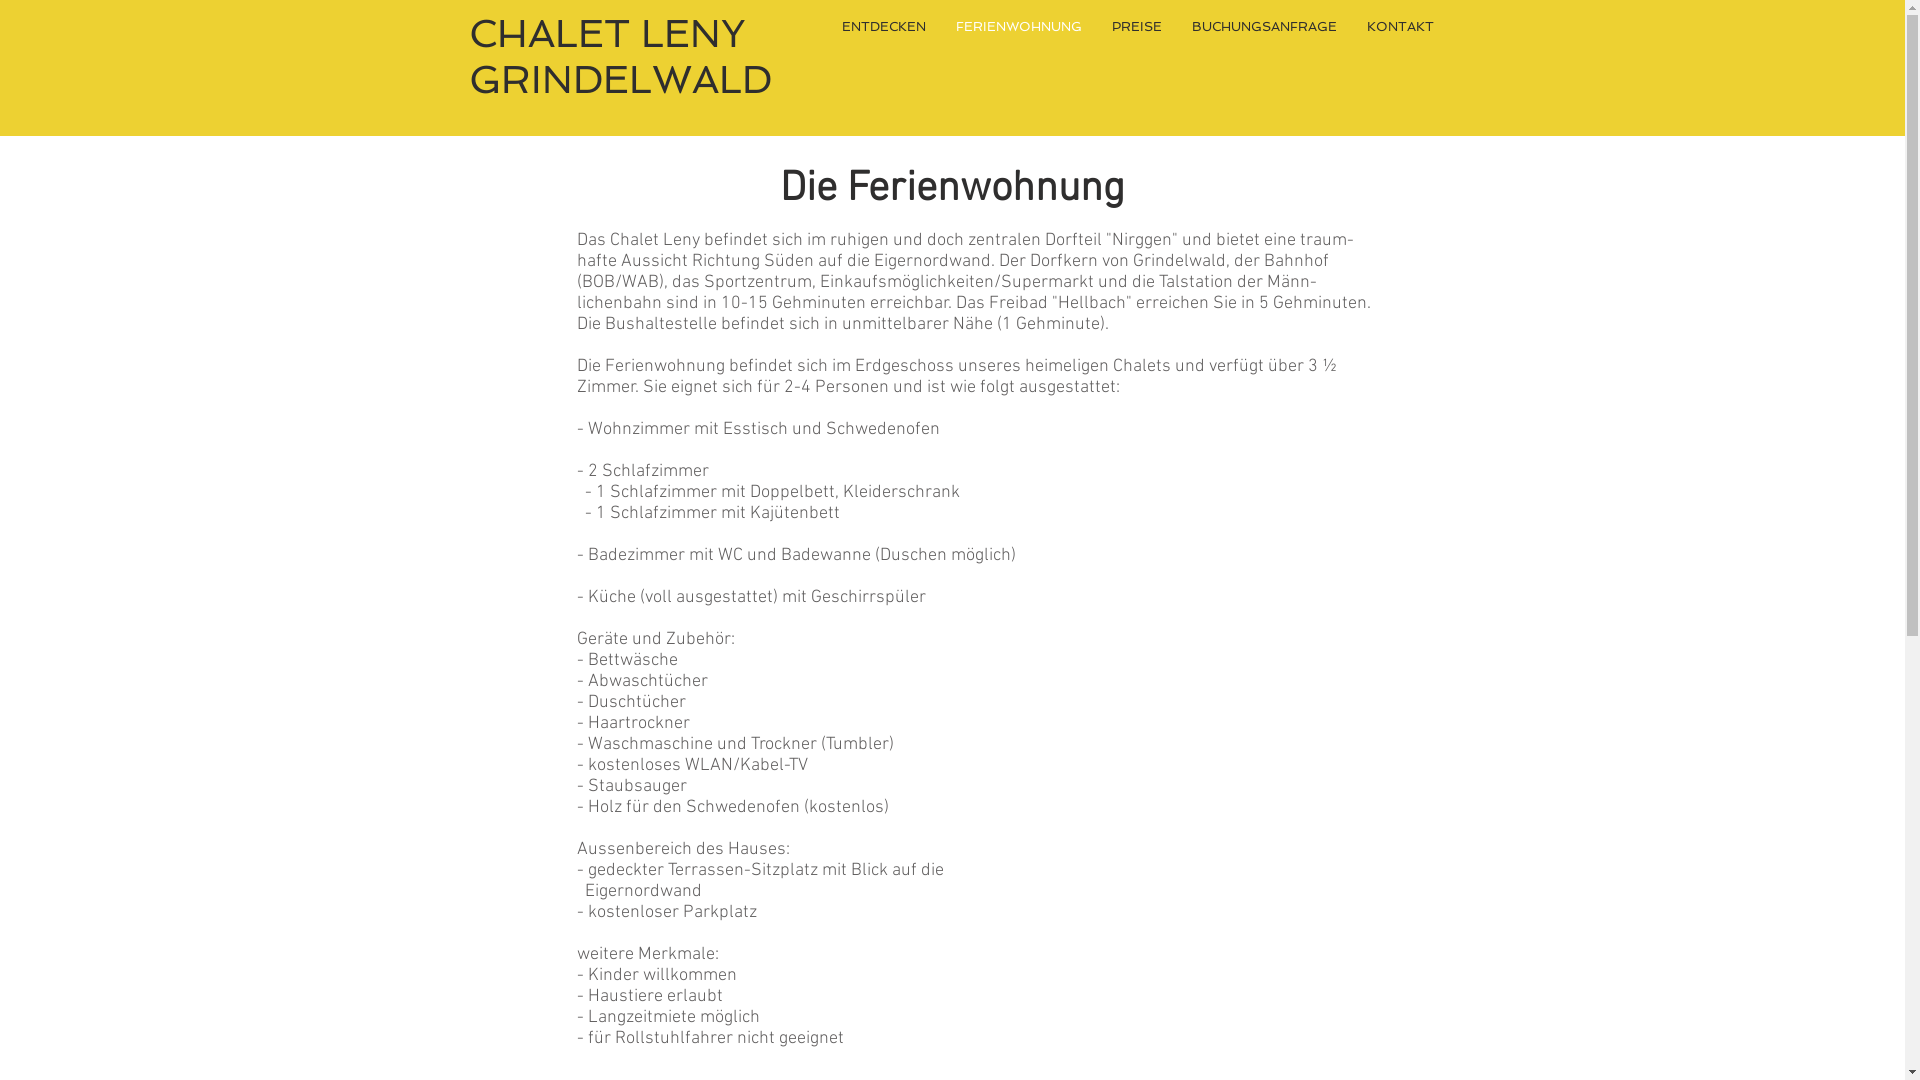  What do you see at coordinates (1264, 27) in the screenshot?
I see `BUCHUNGSANFRAGE` at bounding box center [1264, 27].